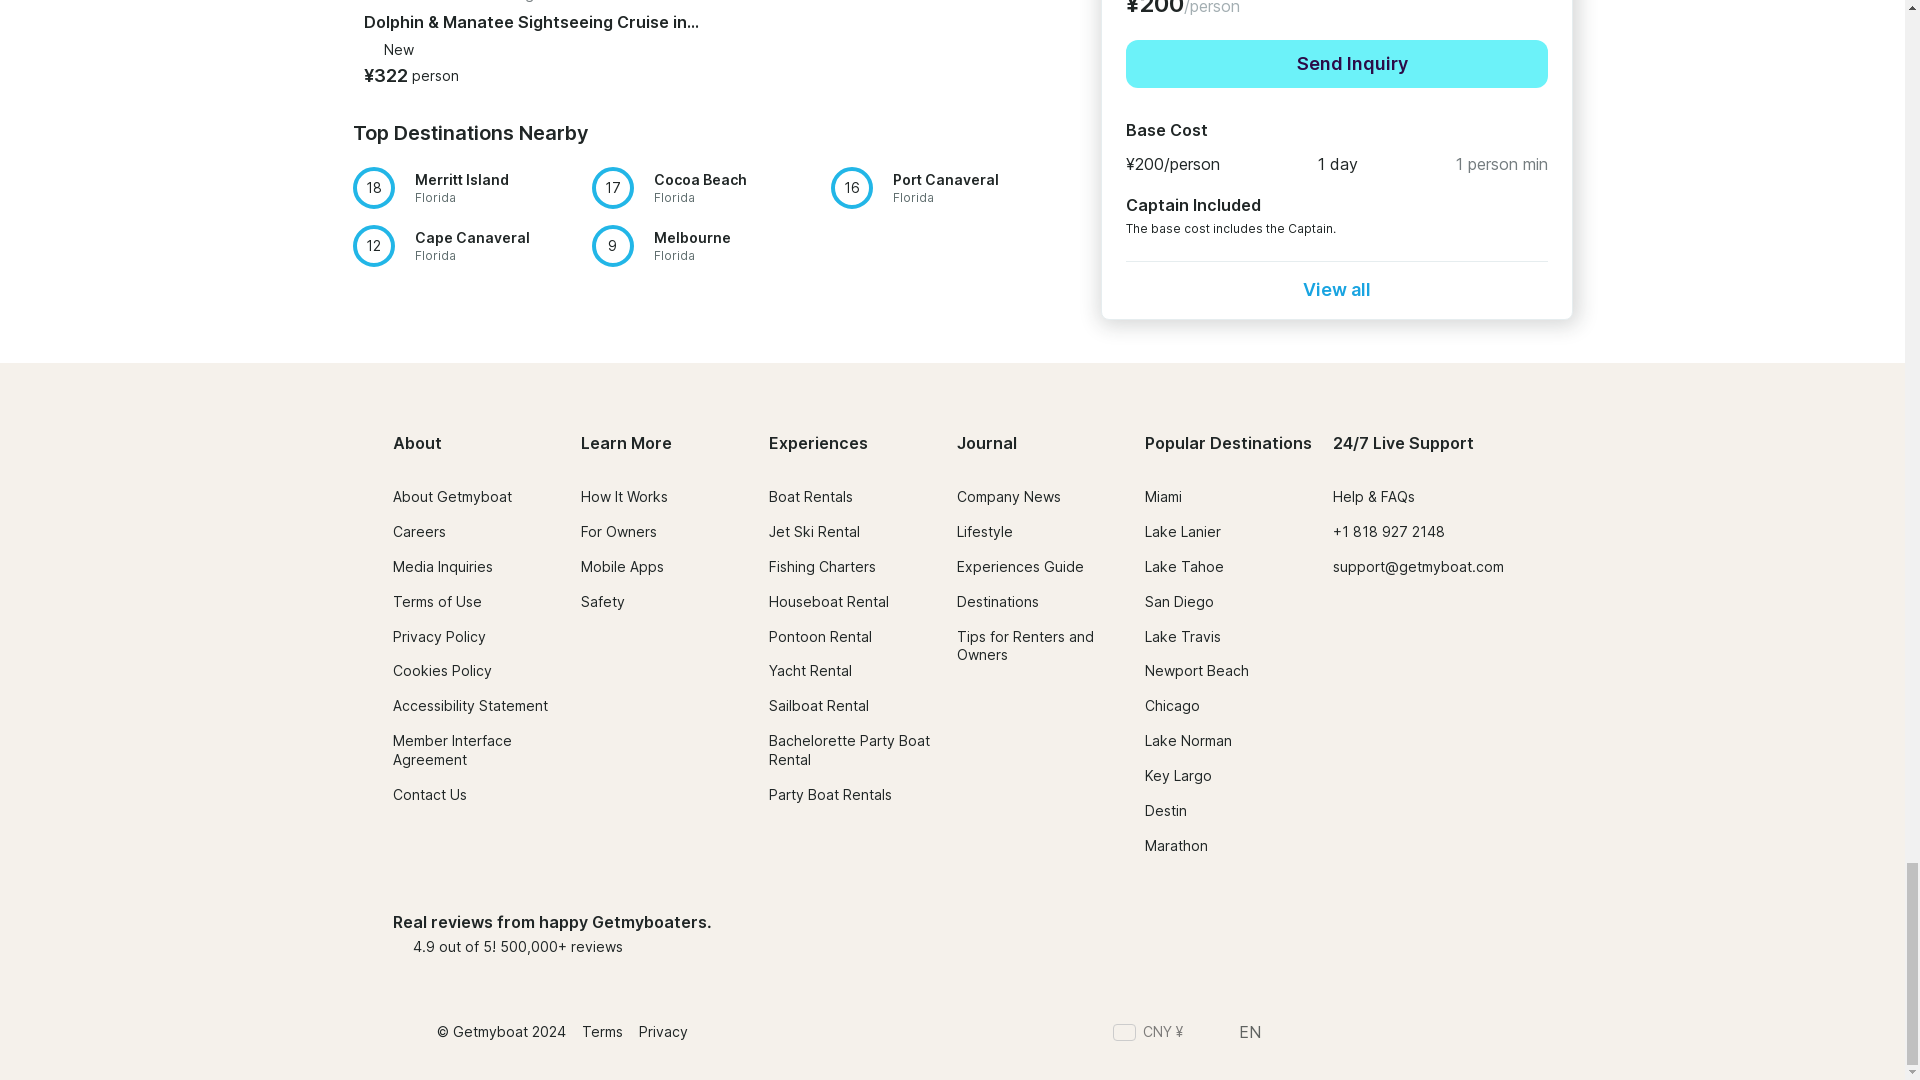 The image size is (1920, 1080). Describe the element at coordinates (1357, 1034) in the screenshot. I see `Instagram` at that location.